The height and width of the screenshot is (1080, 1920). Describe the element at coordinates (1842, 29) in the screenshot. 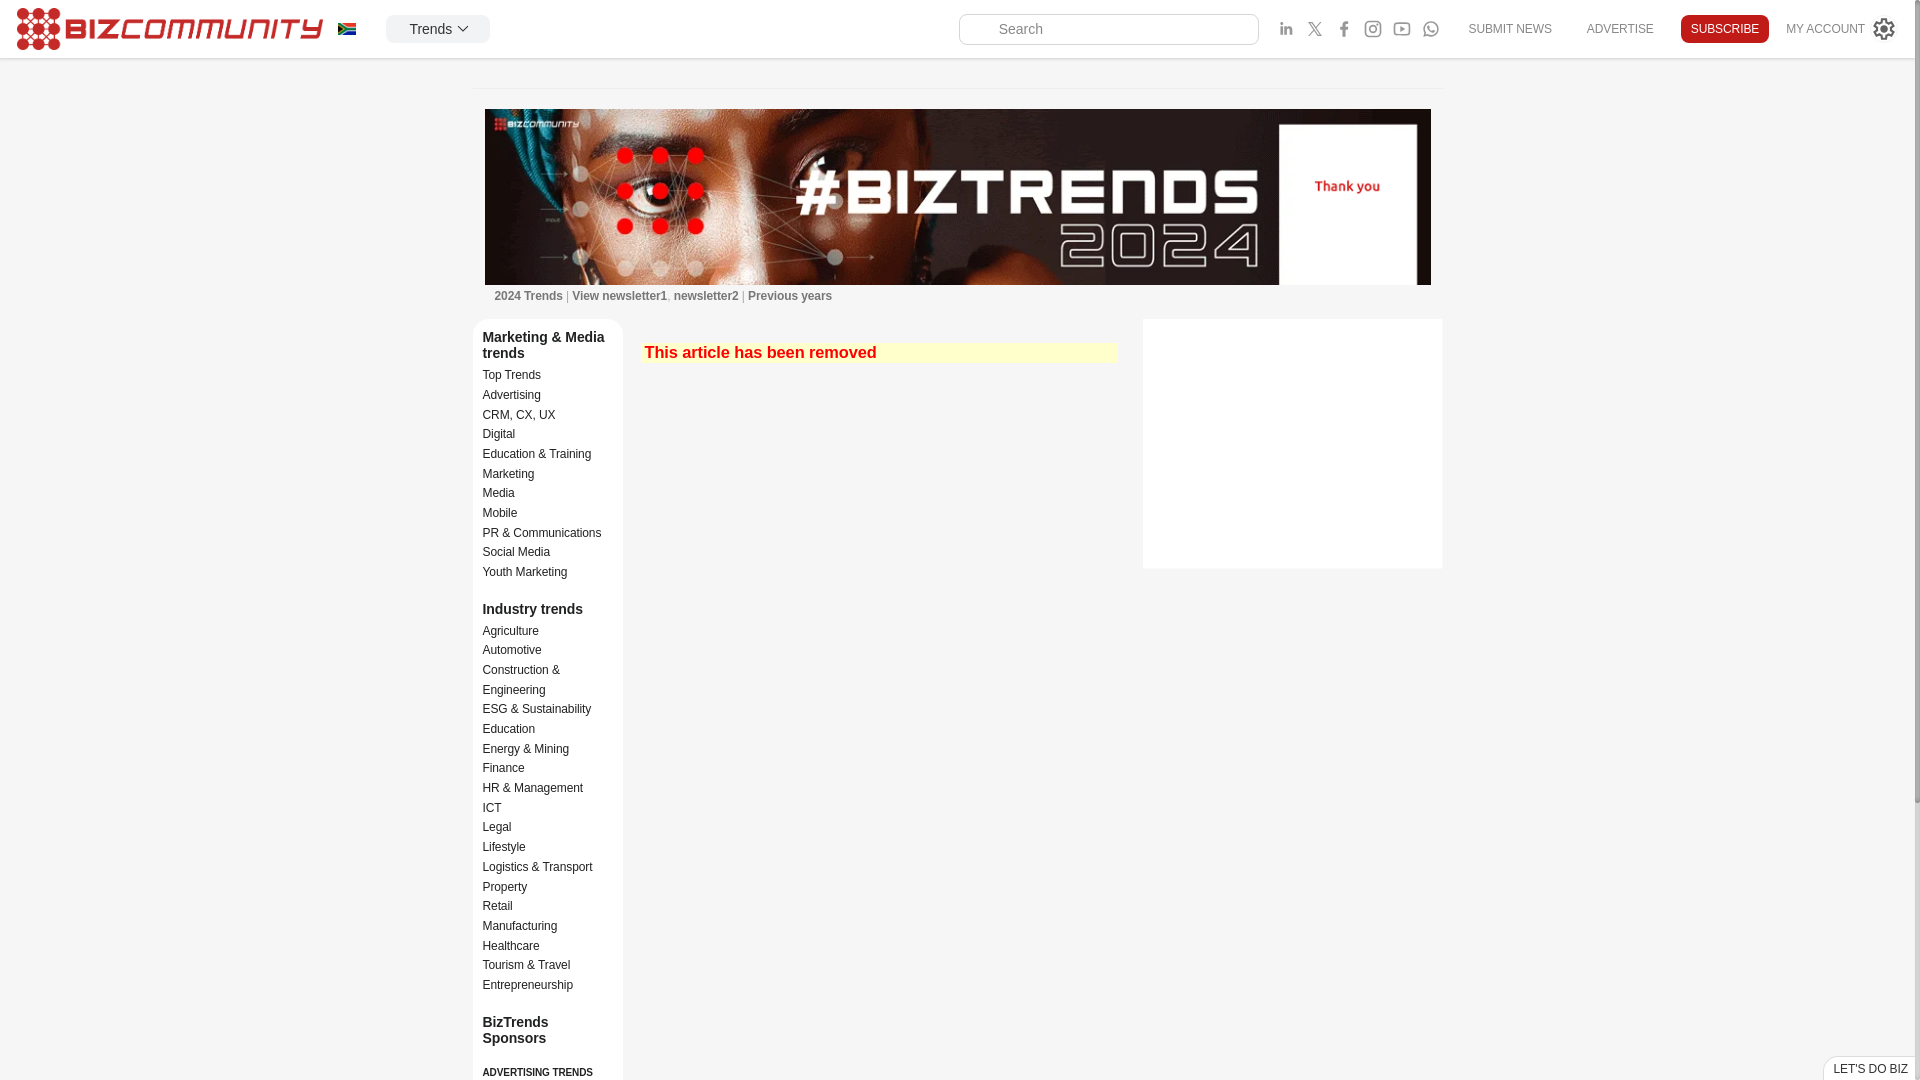

I see `MY ACCOUNT` at that location.